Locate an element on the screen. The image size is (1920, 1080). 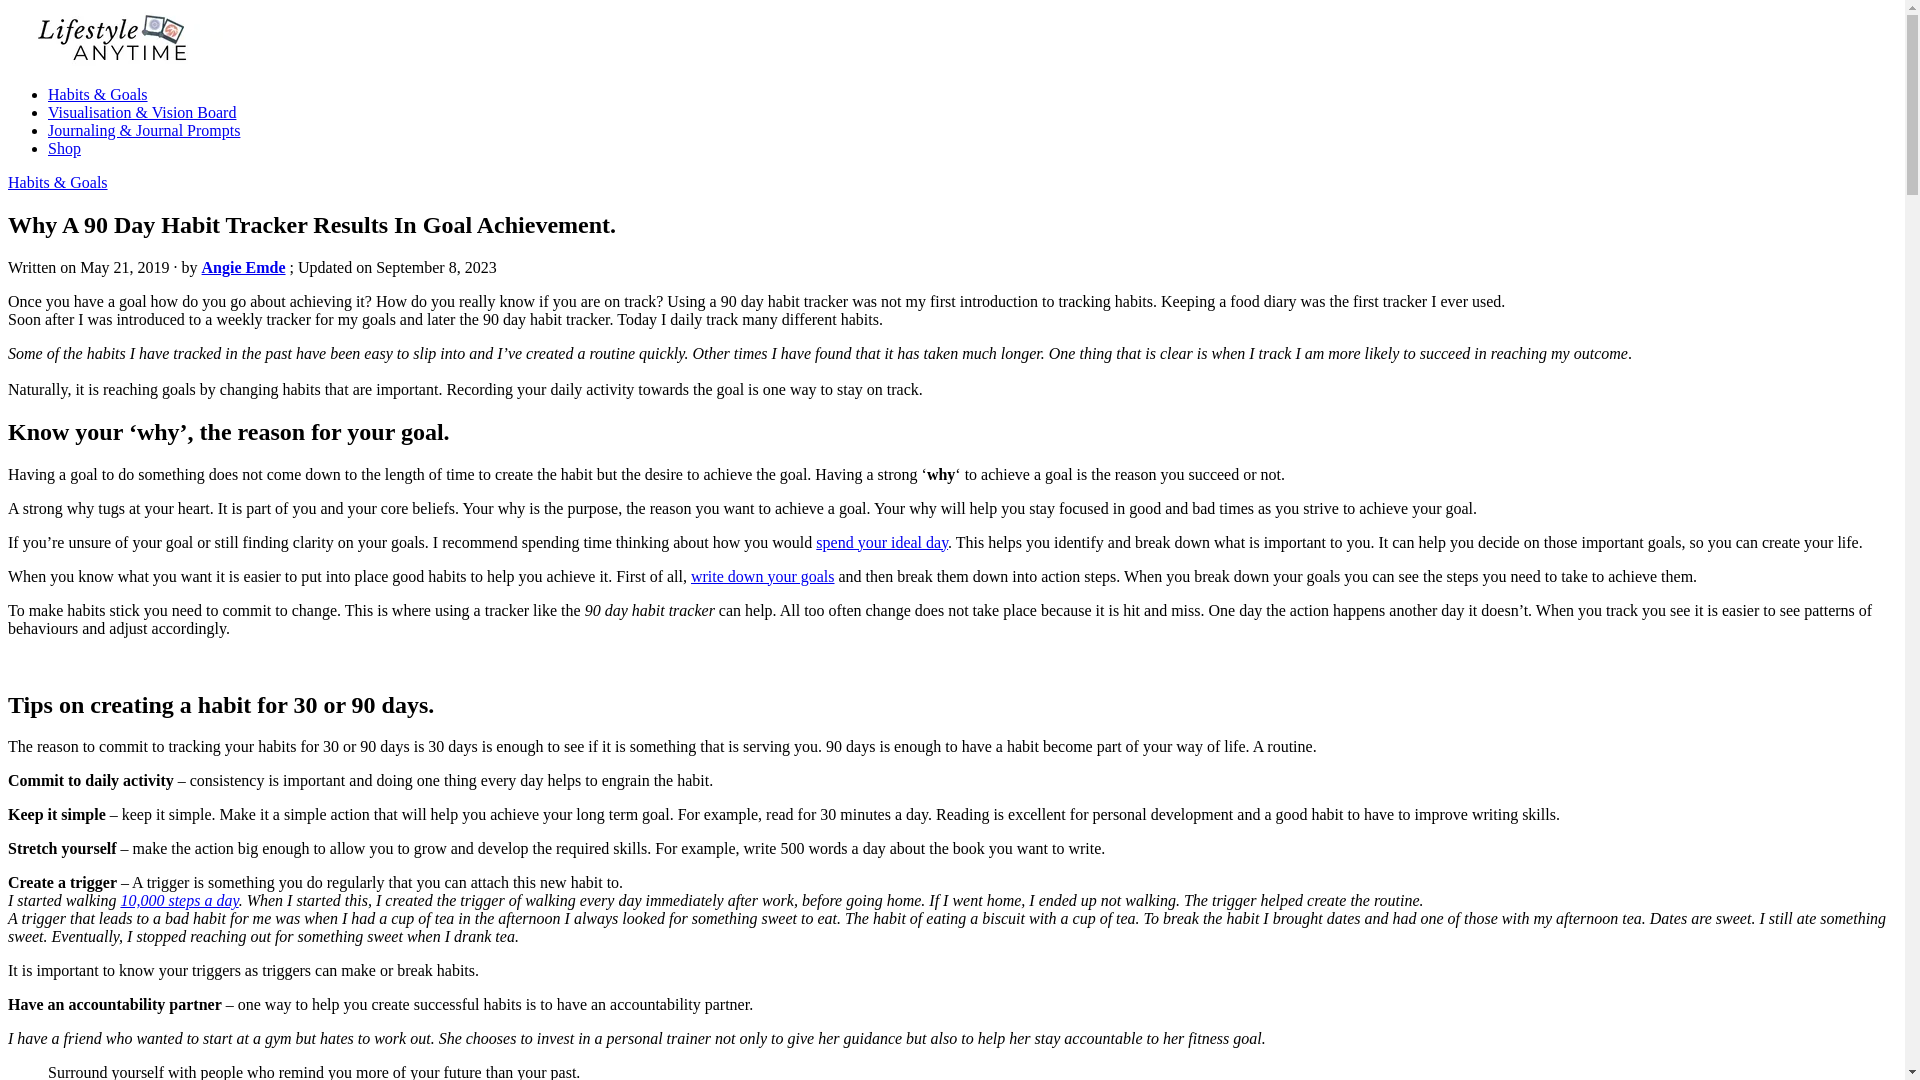
Lifestyle Anytime is located at coordinates (66, 94).